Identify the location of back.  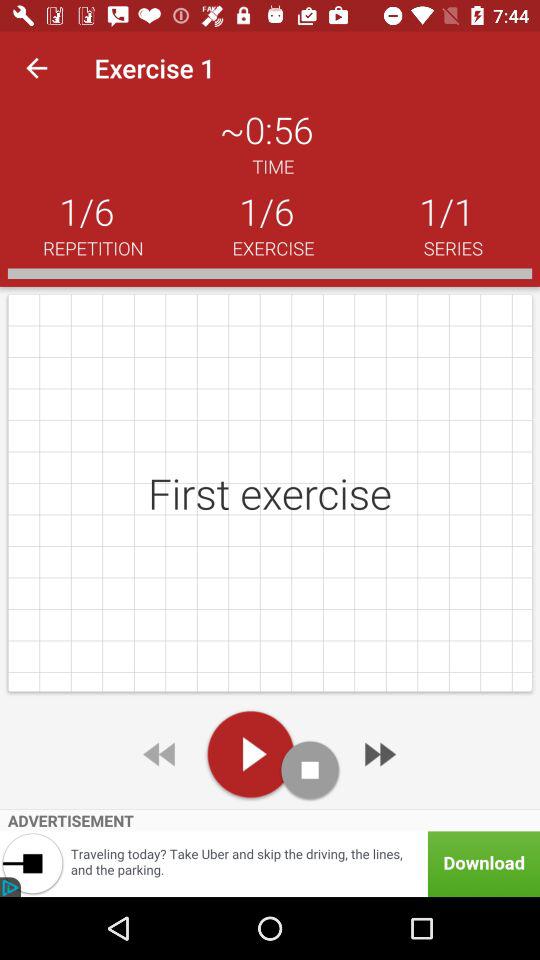
(161, 754).